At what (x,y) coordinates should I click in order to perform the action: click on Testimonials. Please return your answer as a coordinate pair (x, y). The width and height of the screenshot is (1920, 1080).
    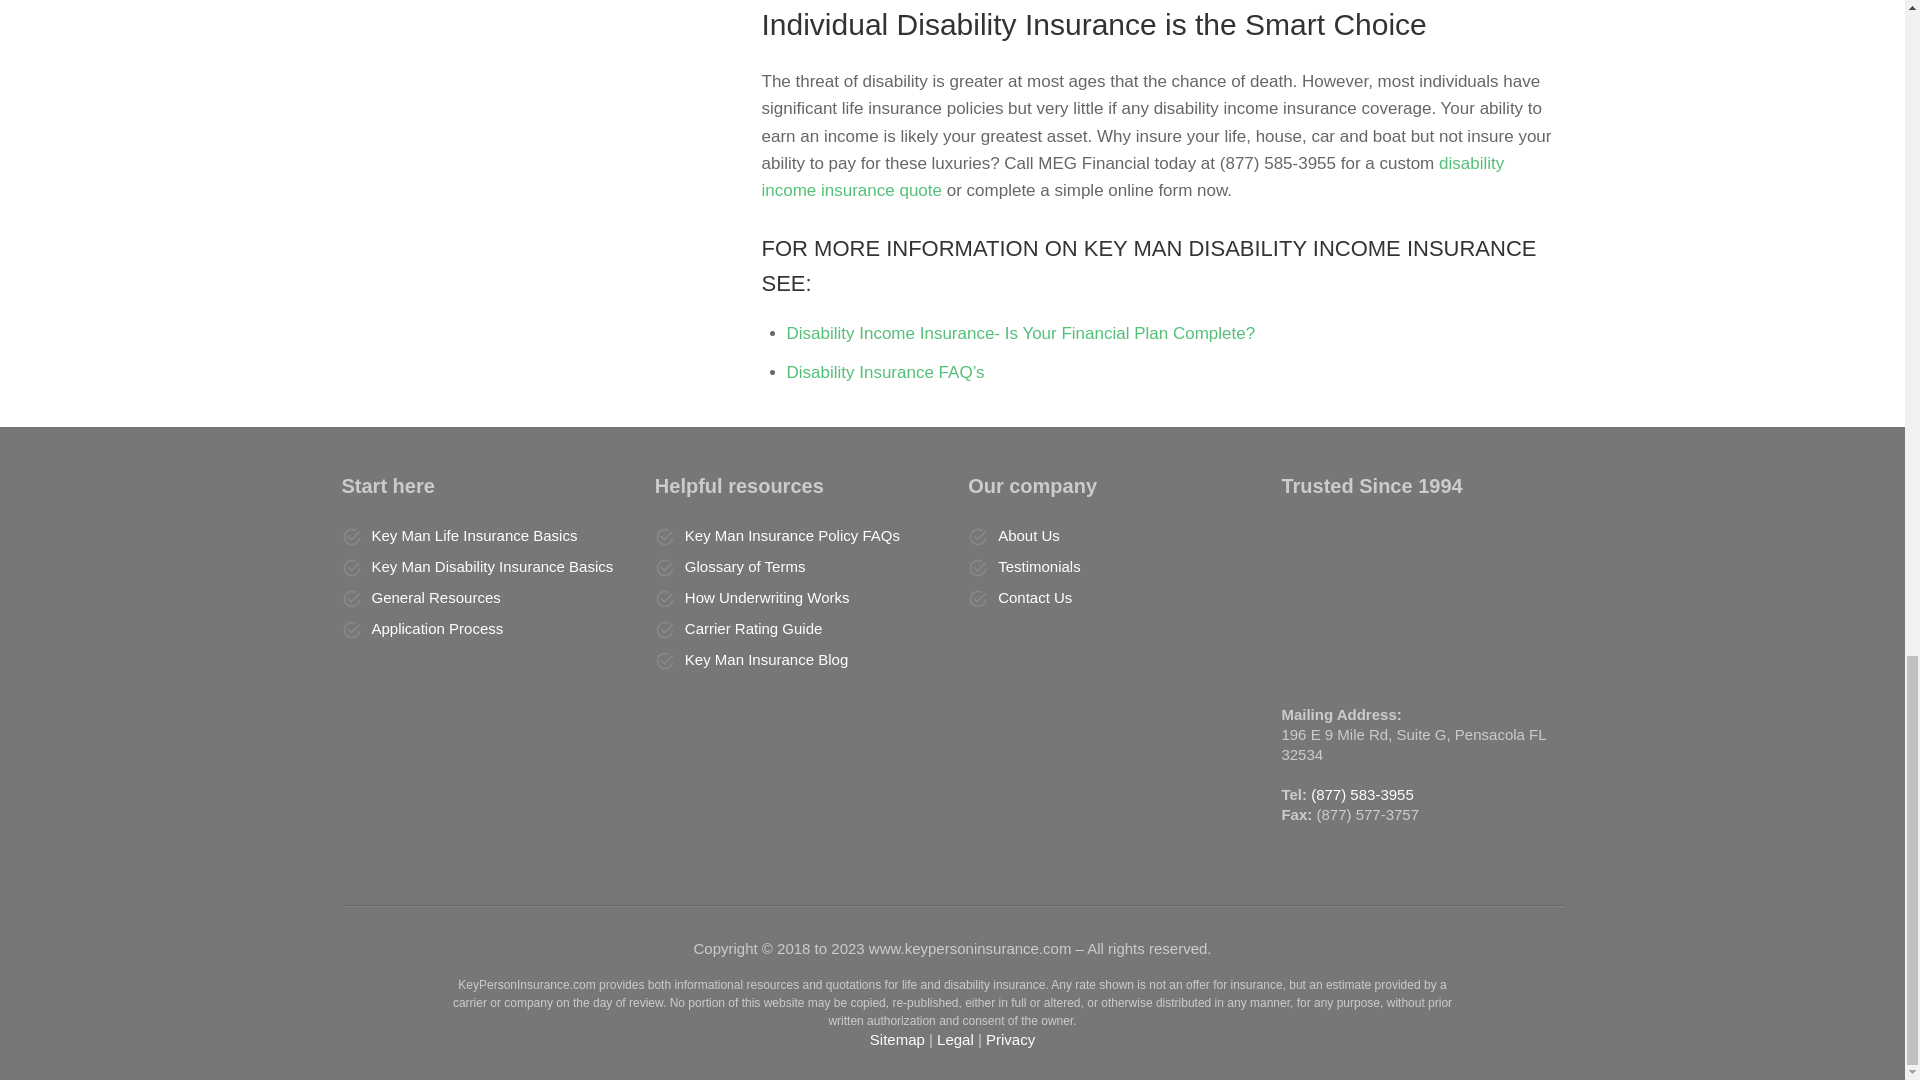
    Looking at the image, I should click on (1039, 566).